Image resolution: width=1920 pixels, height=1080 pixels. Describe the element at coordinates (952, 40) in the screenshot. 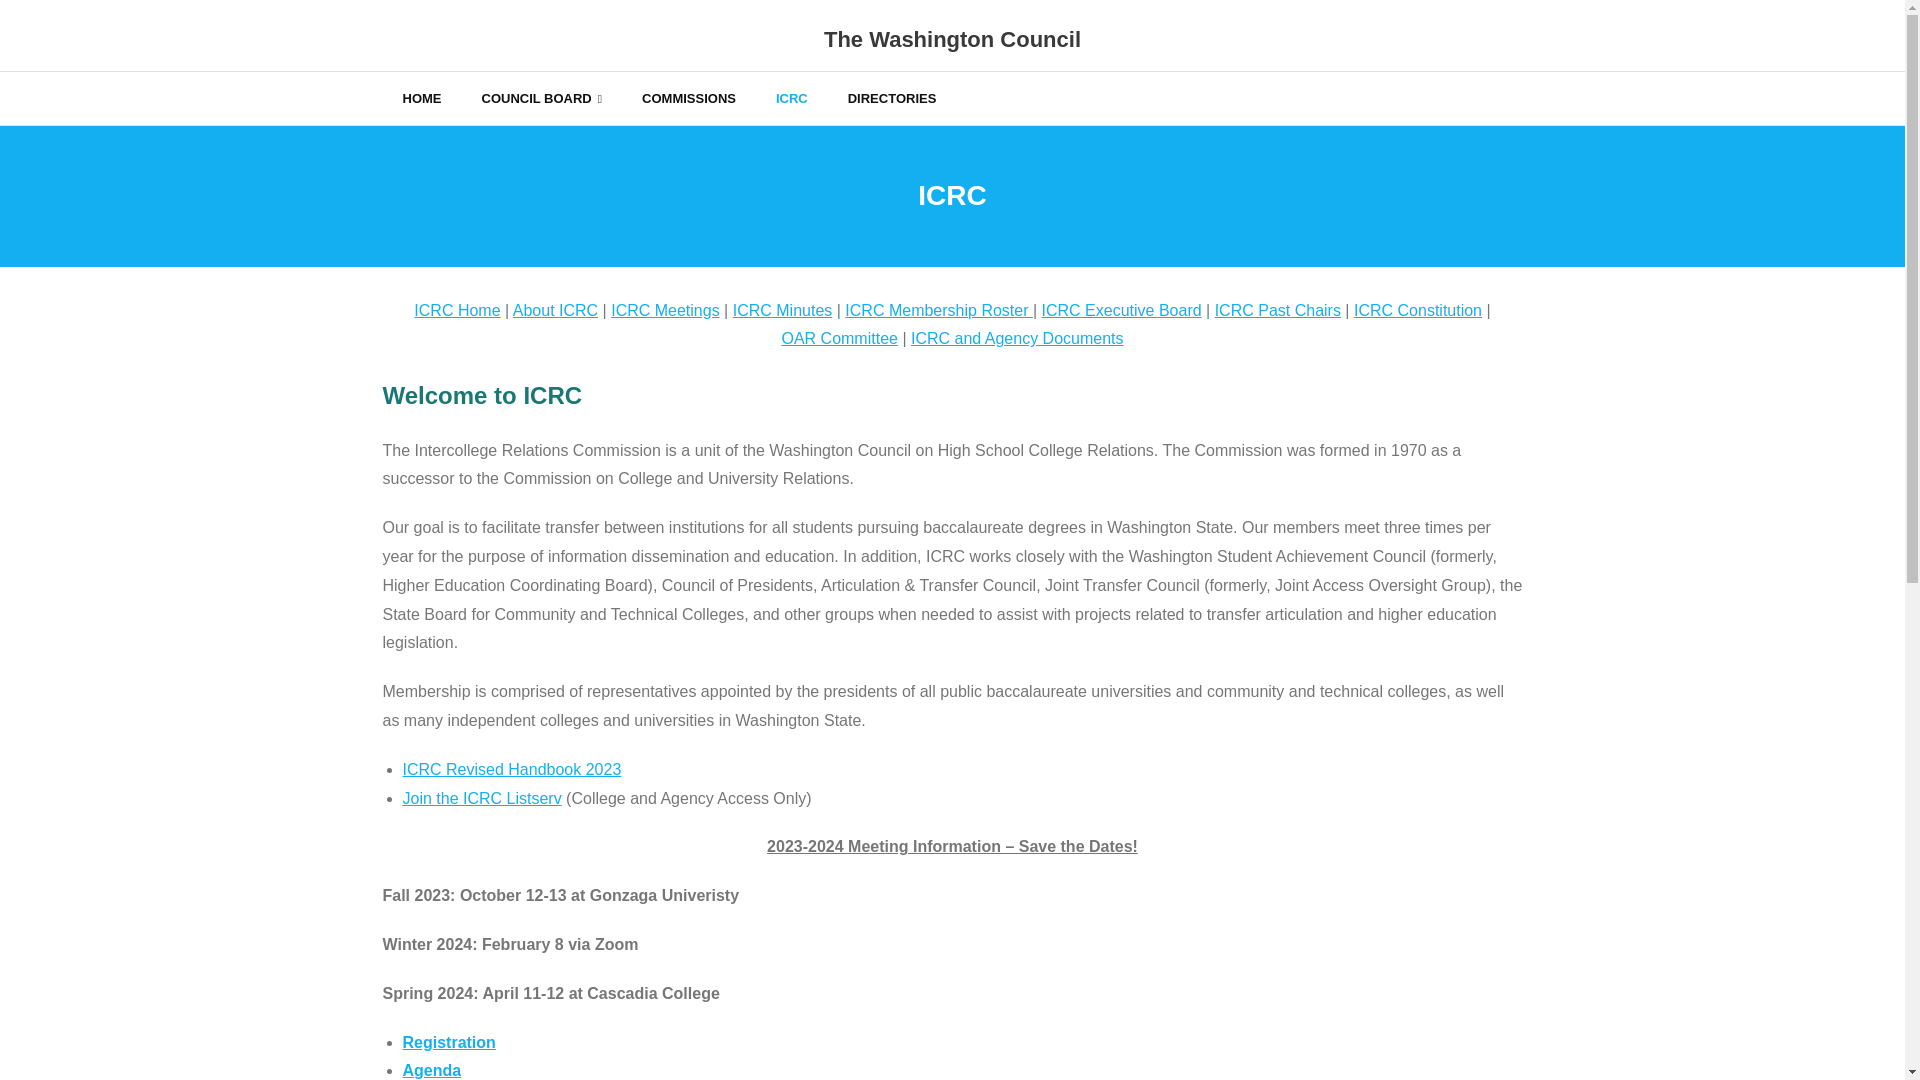

I see `The Washington Council` at that location.